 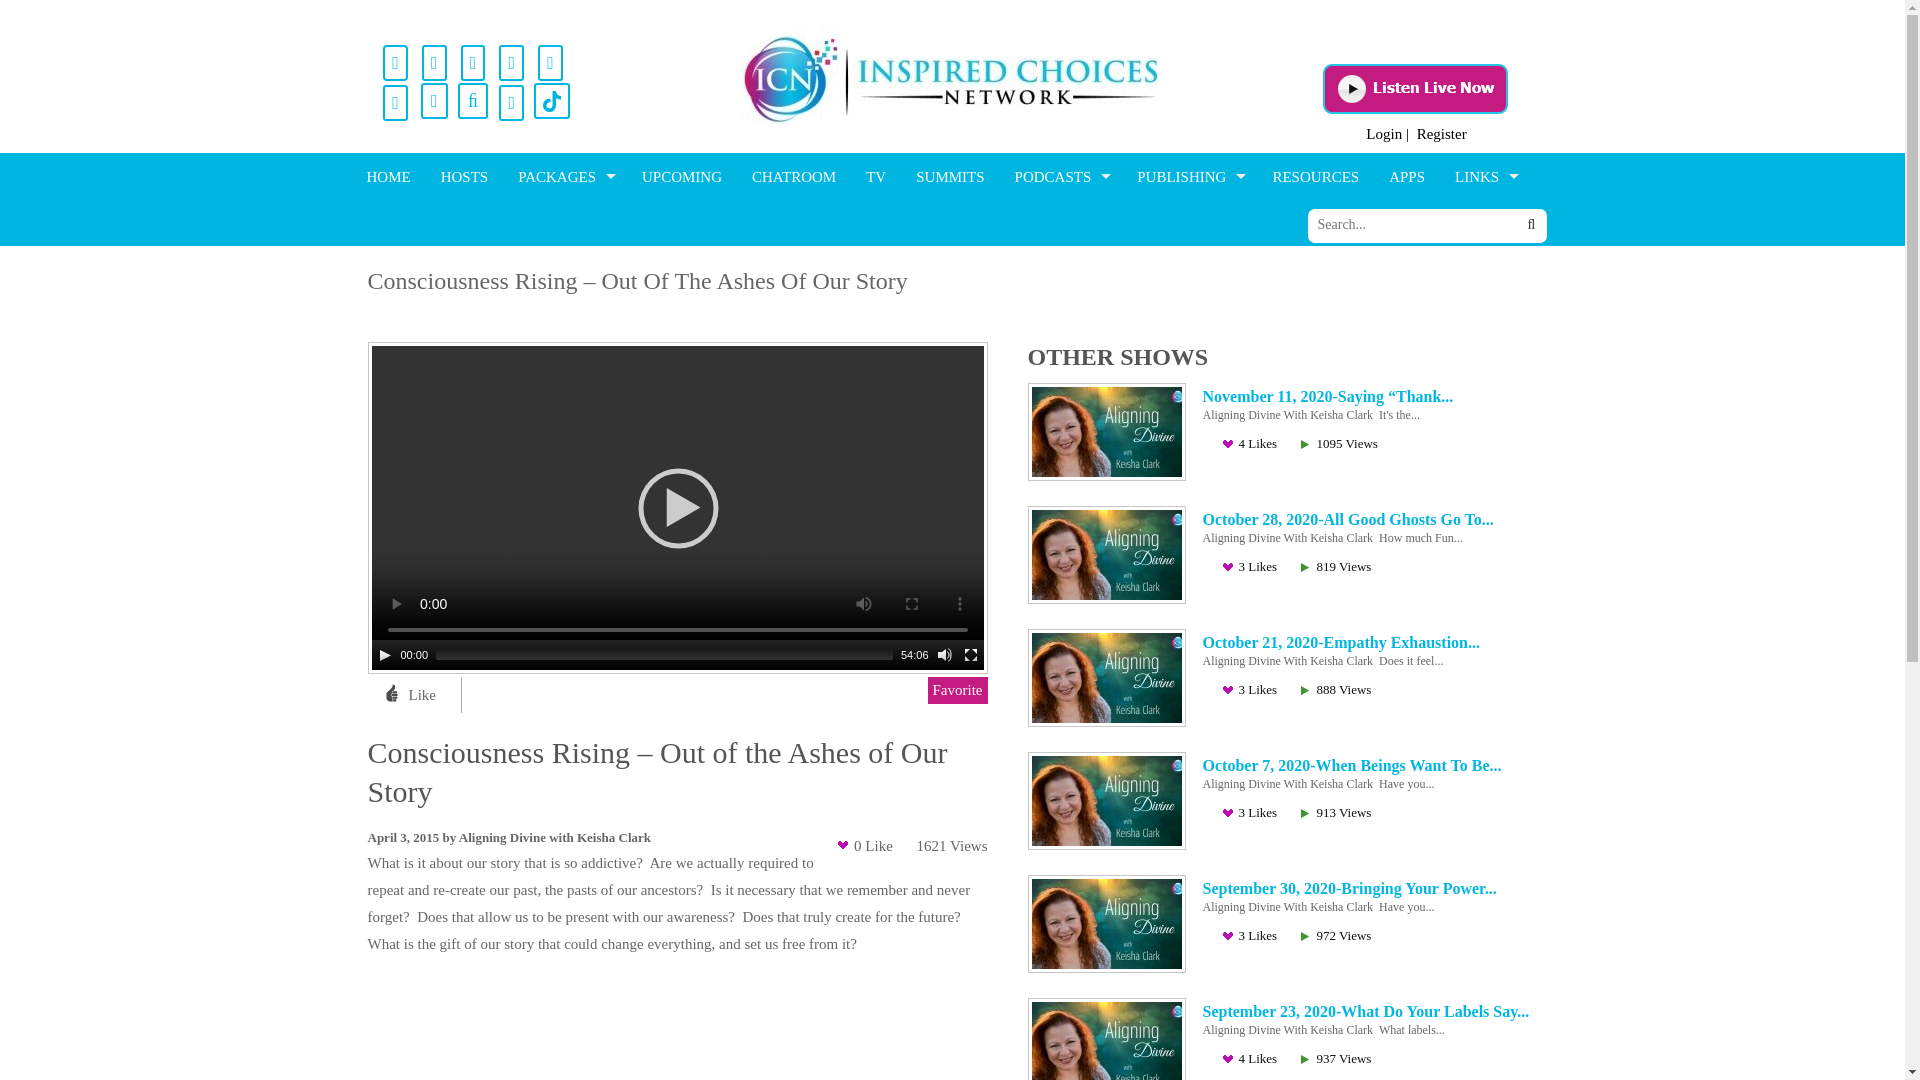 I want to click on Fullscreen, so click(x=969, y=654).